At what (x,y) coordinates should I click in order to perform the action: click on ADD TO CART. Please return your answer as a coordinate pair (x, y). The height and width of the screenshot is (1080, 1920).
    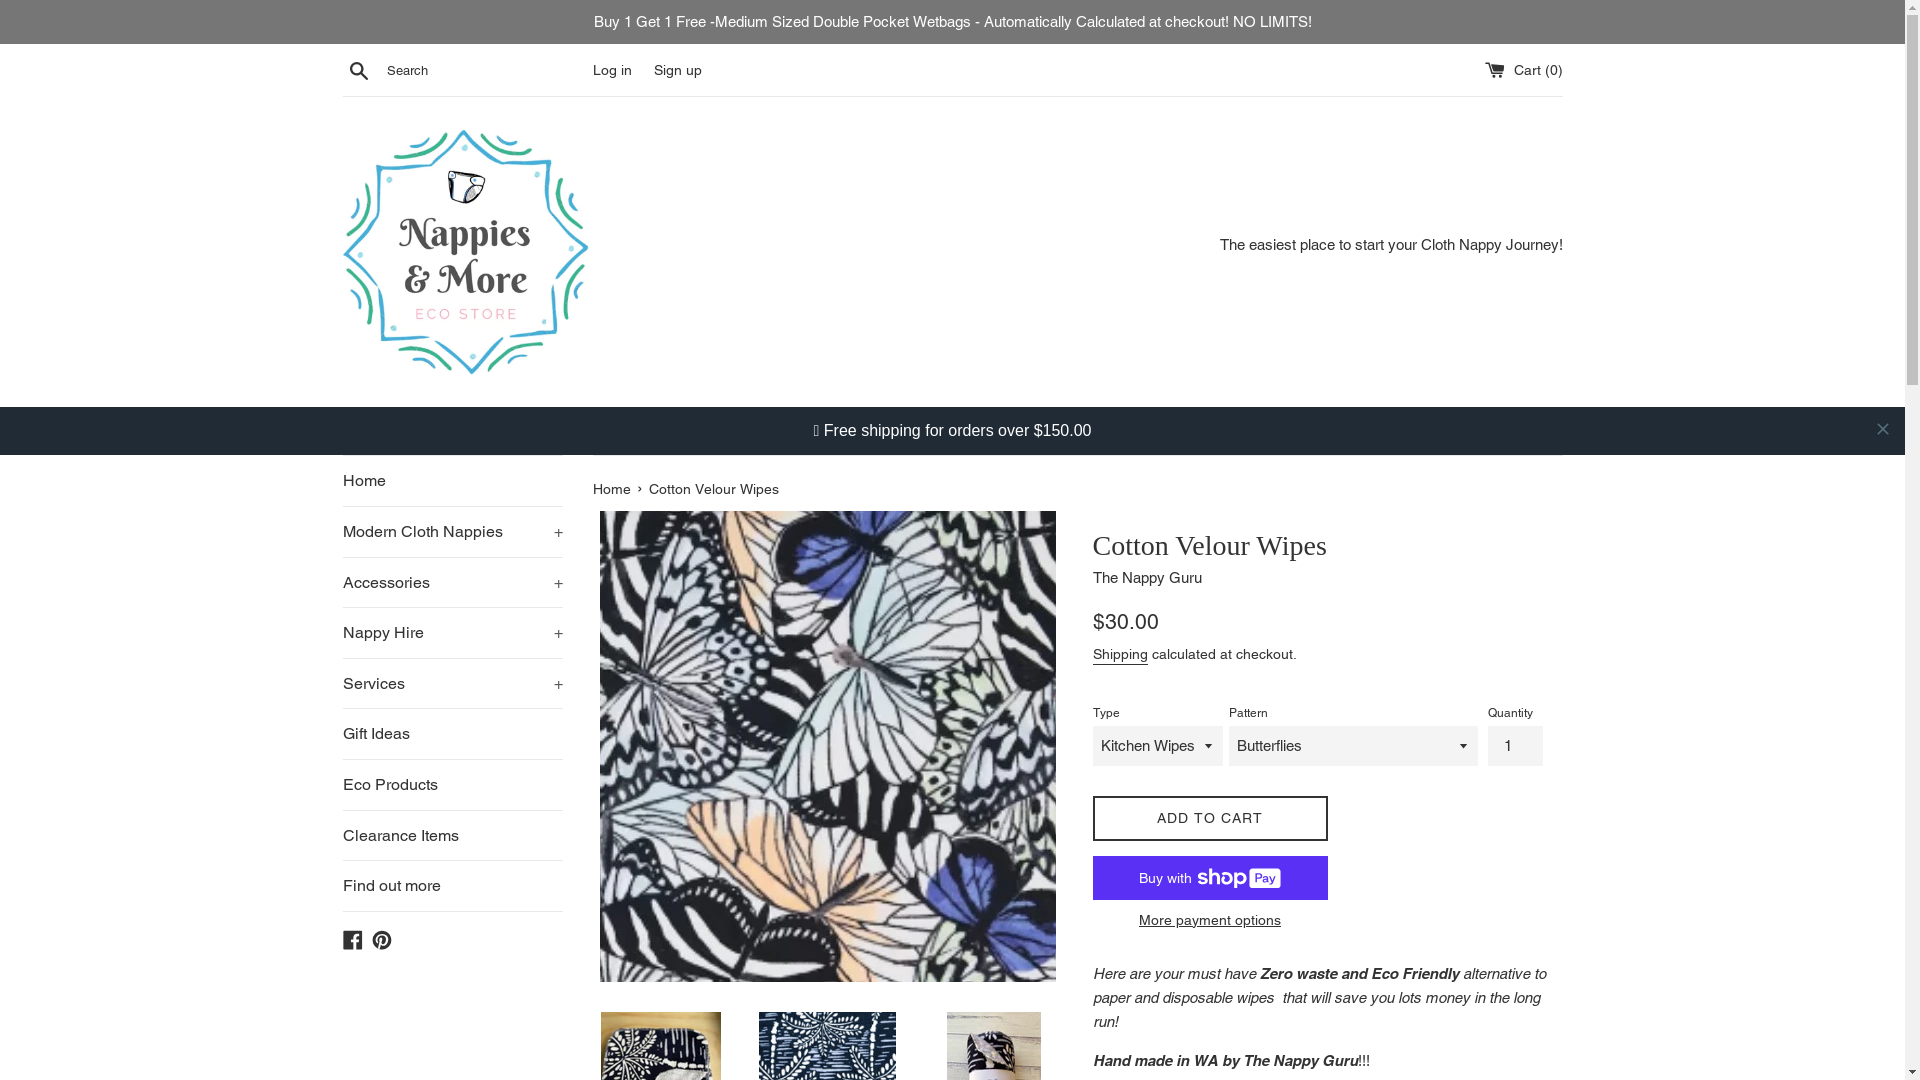
    Looking at the image, I should click on (1210, 818).